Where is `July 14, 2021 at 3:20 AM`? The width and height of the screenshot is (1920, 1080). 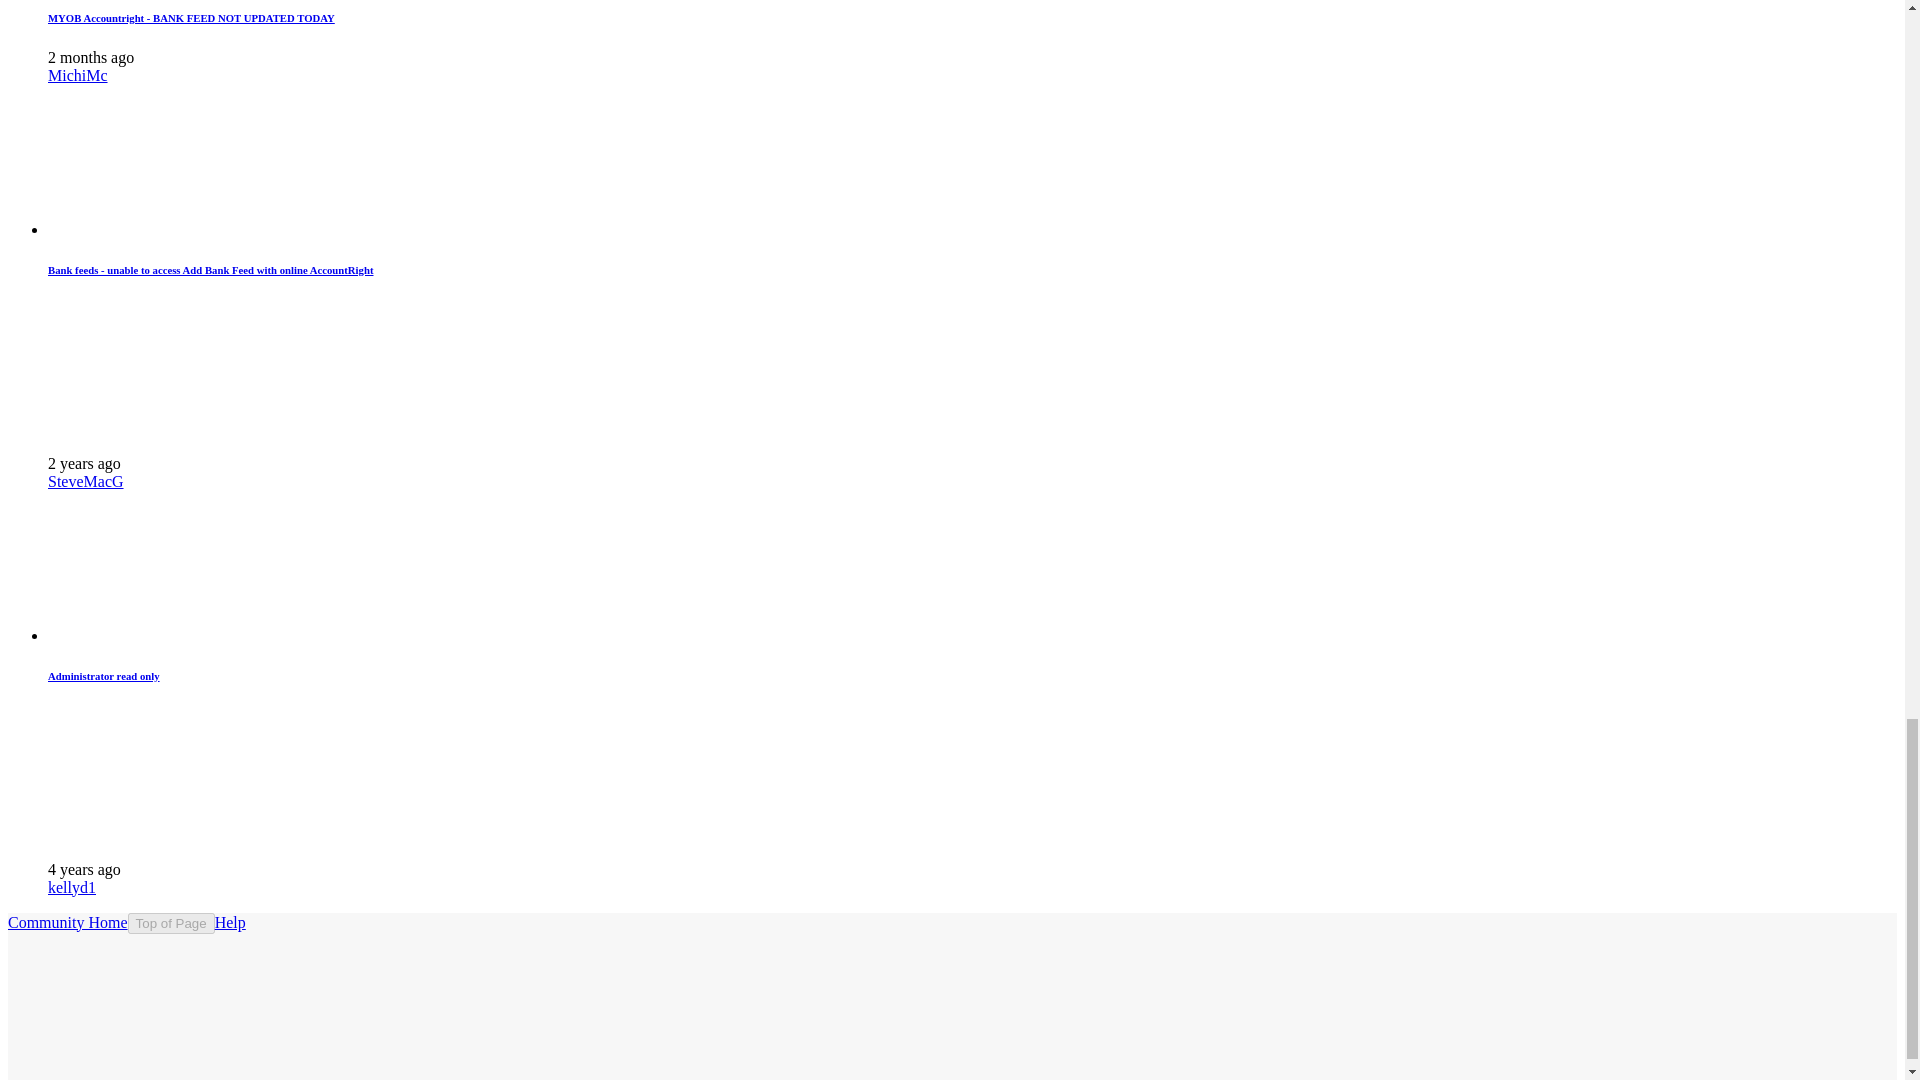 July 14, 2021 at 3:20 AM is located at coordinates (84, 869).